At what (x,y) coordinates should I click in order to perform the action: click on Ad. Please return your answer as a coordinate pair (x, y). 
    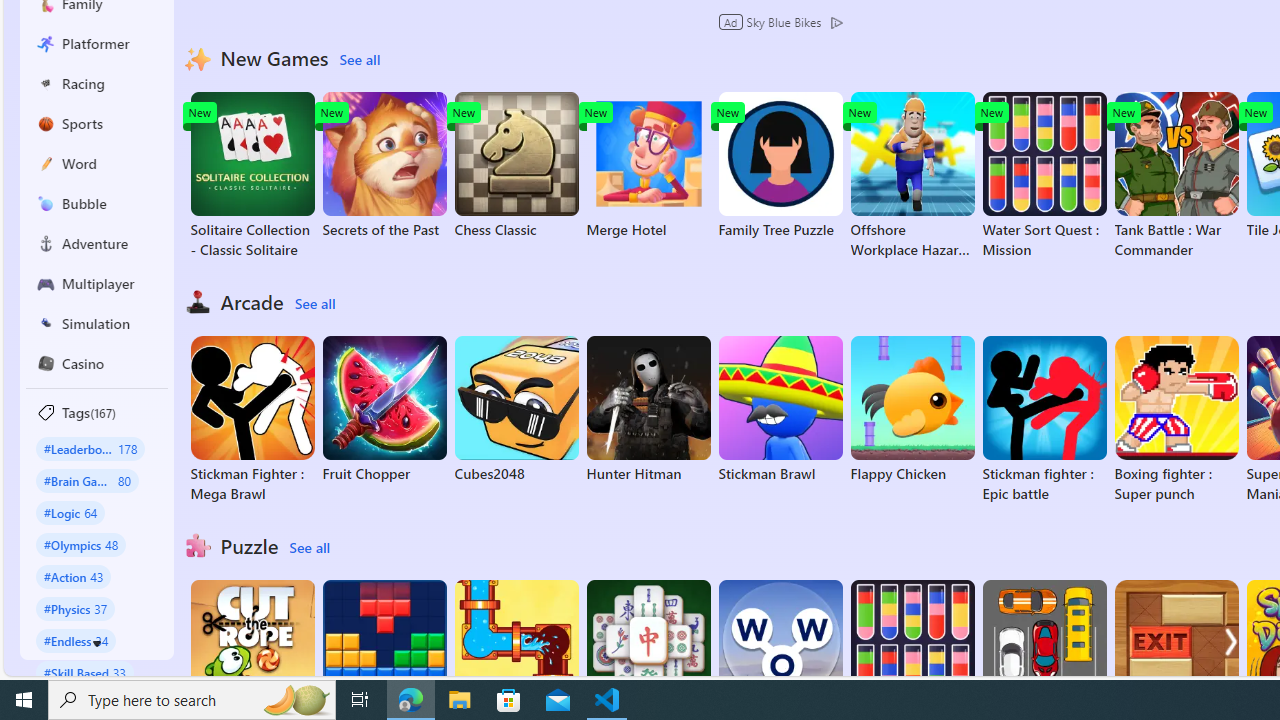
    Looking at the image, I should click on (732, 22).